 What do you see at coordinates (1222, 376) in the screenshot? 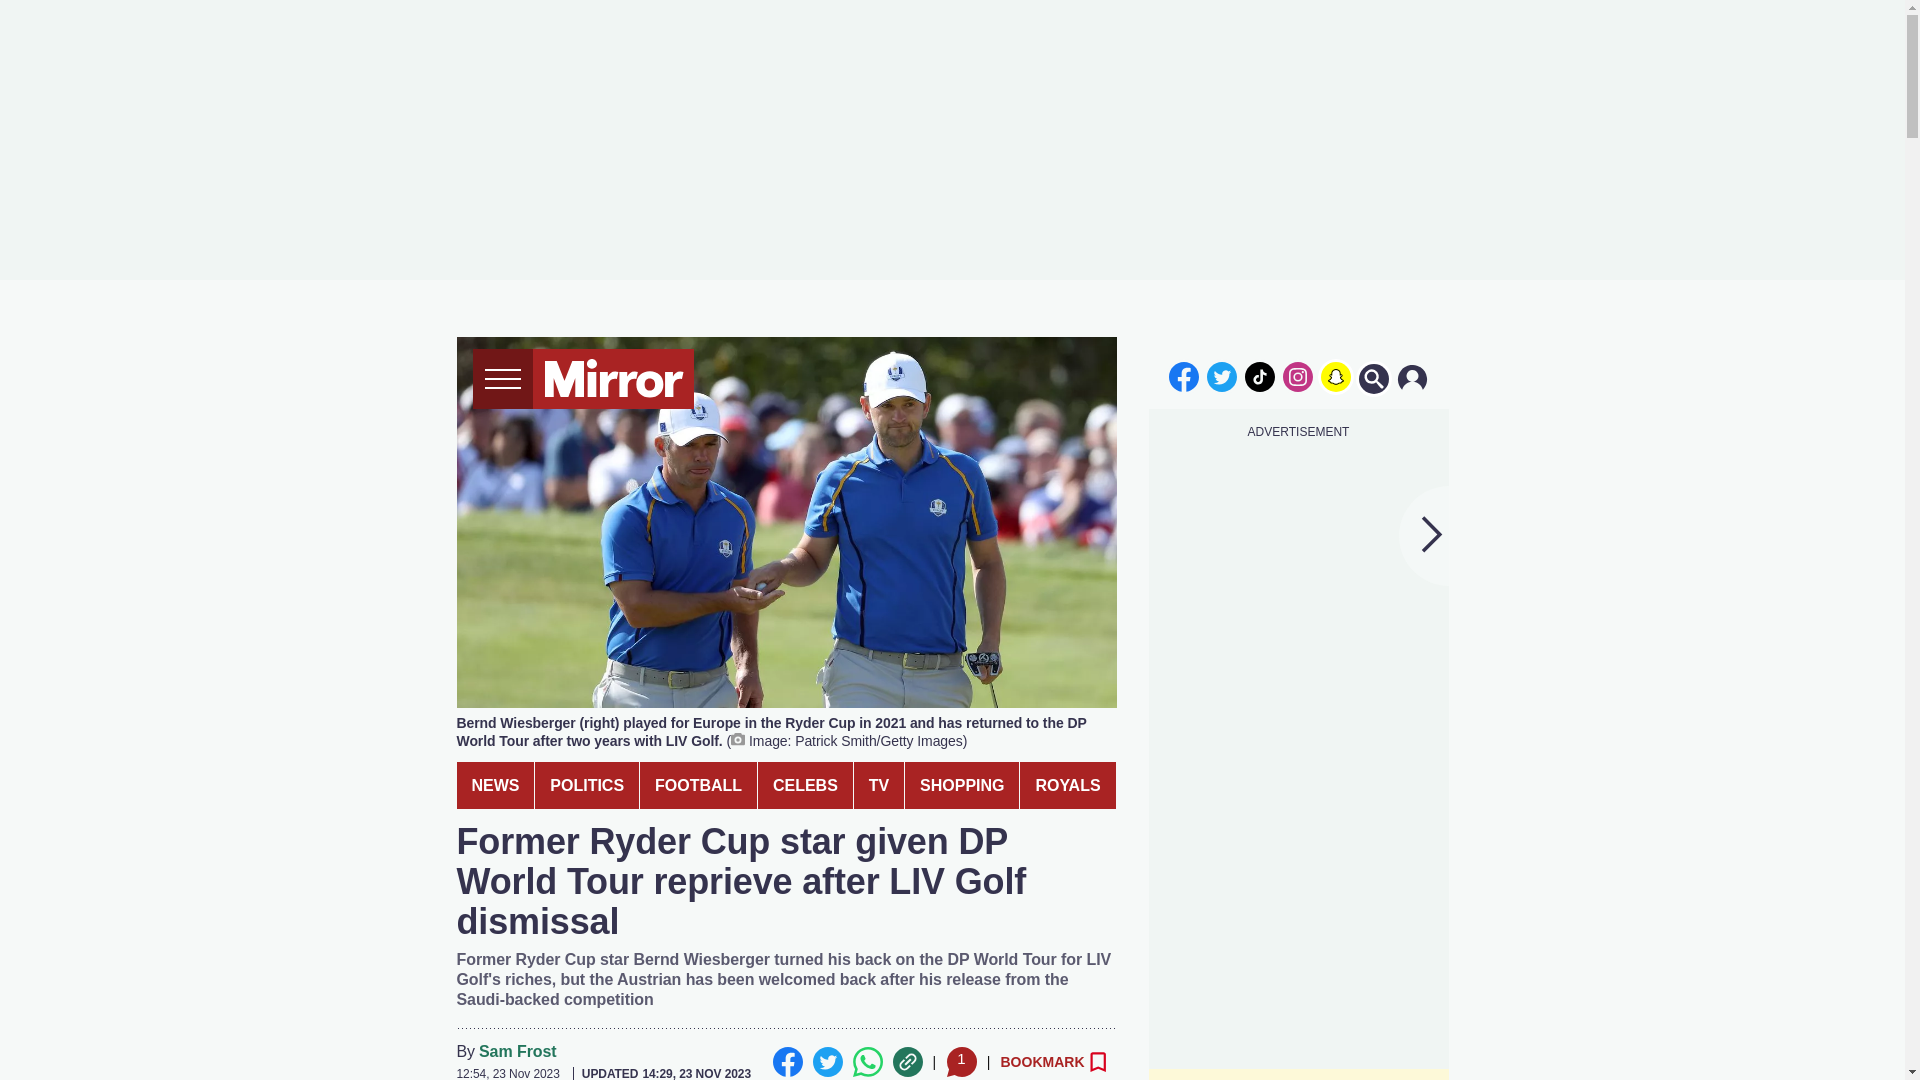
I see `twitter` at bounding box center [1222, 376].